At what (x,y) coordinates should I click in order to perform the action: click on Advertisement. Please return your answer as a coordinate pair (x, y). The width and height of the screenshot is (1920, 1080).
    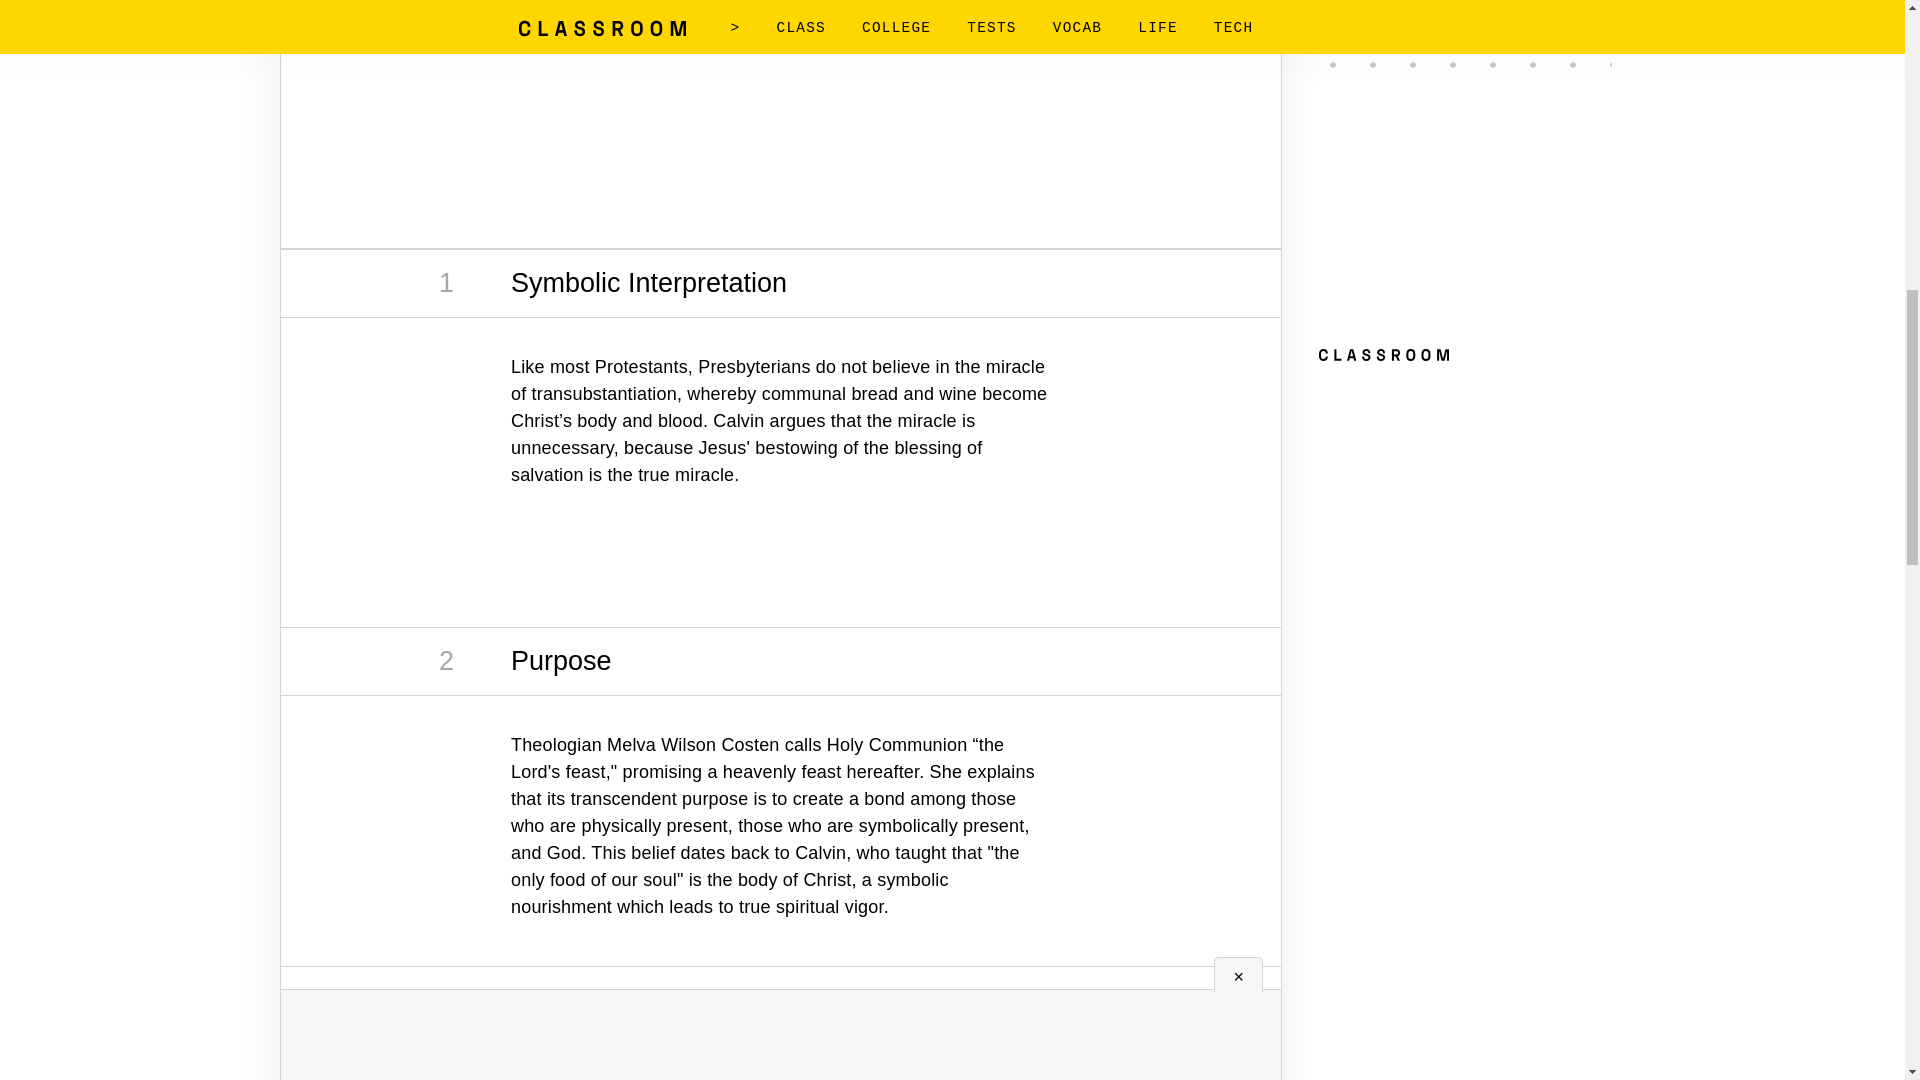
    Looking at the image, I should click on (780, 110).